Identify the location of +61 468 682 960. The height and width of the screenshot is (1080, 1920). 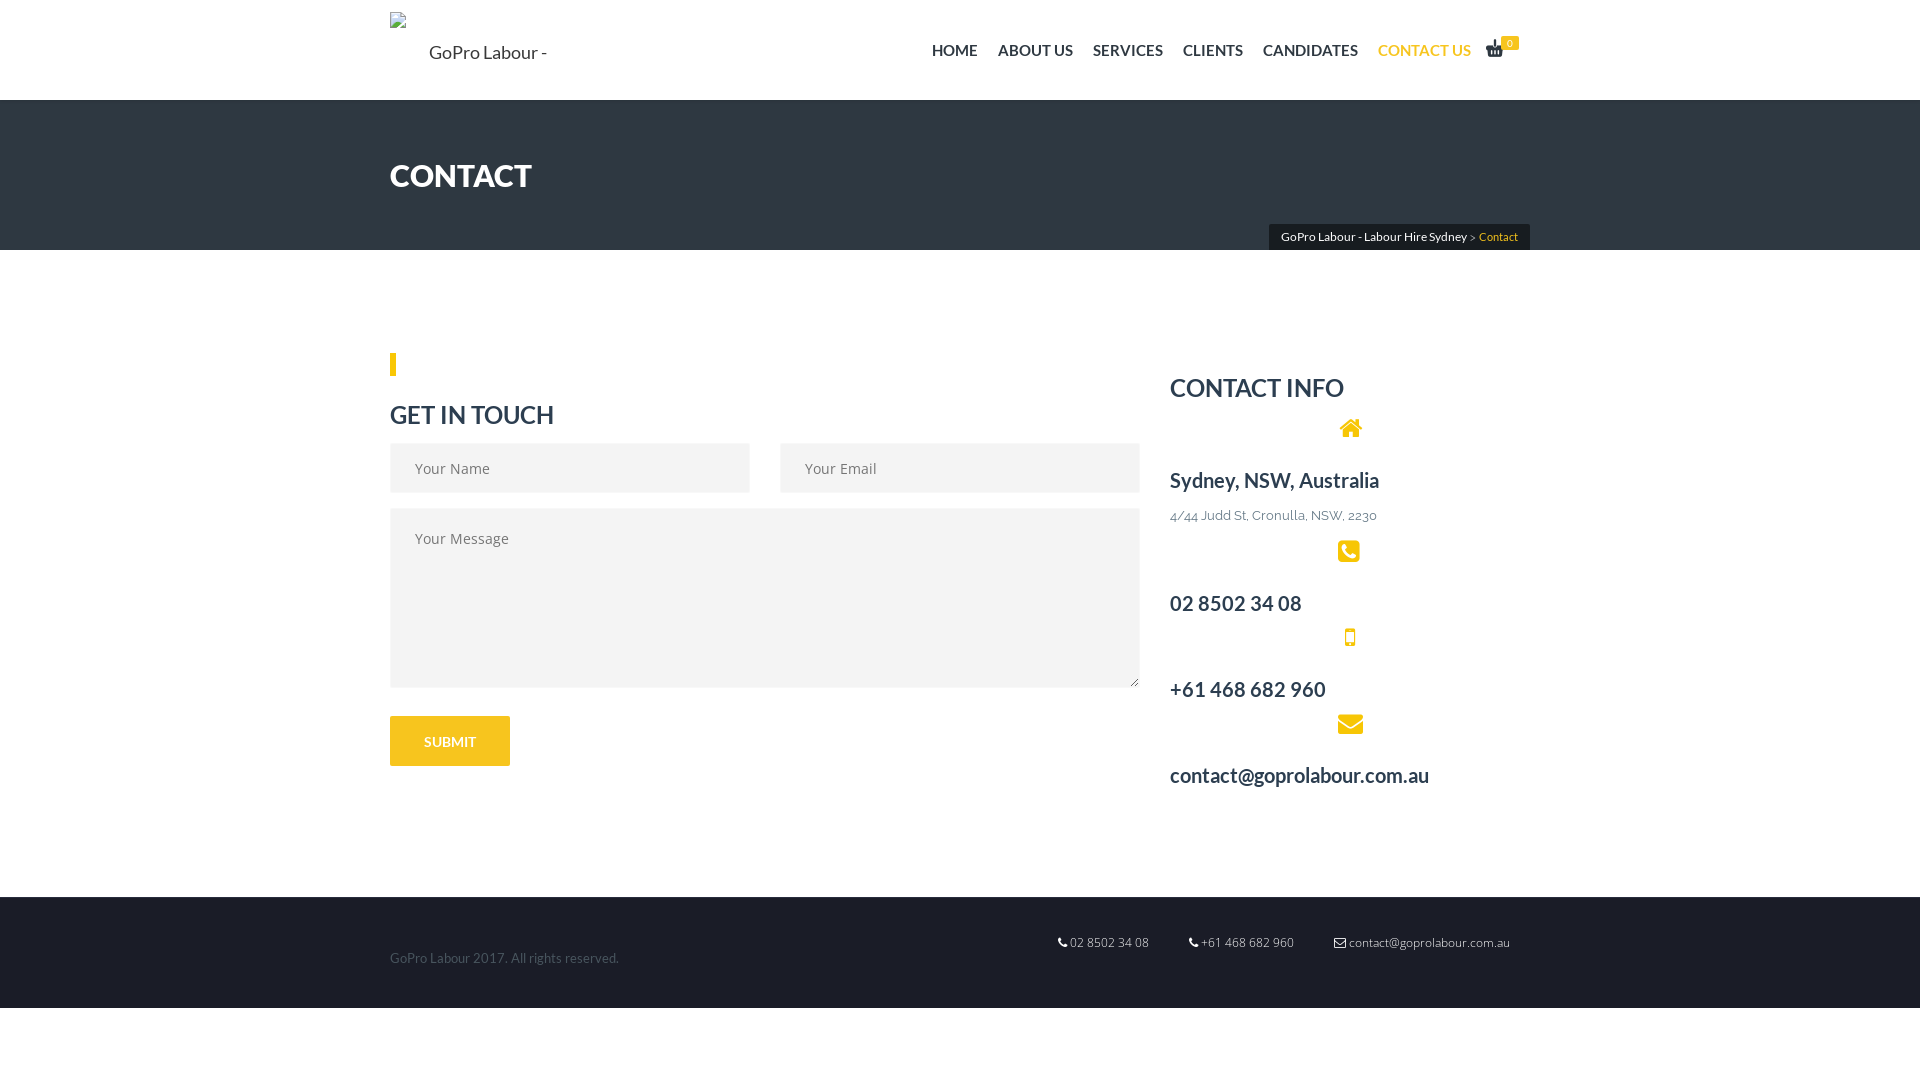
(1242, 943).